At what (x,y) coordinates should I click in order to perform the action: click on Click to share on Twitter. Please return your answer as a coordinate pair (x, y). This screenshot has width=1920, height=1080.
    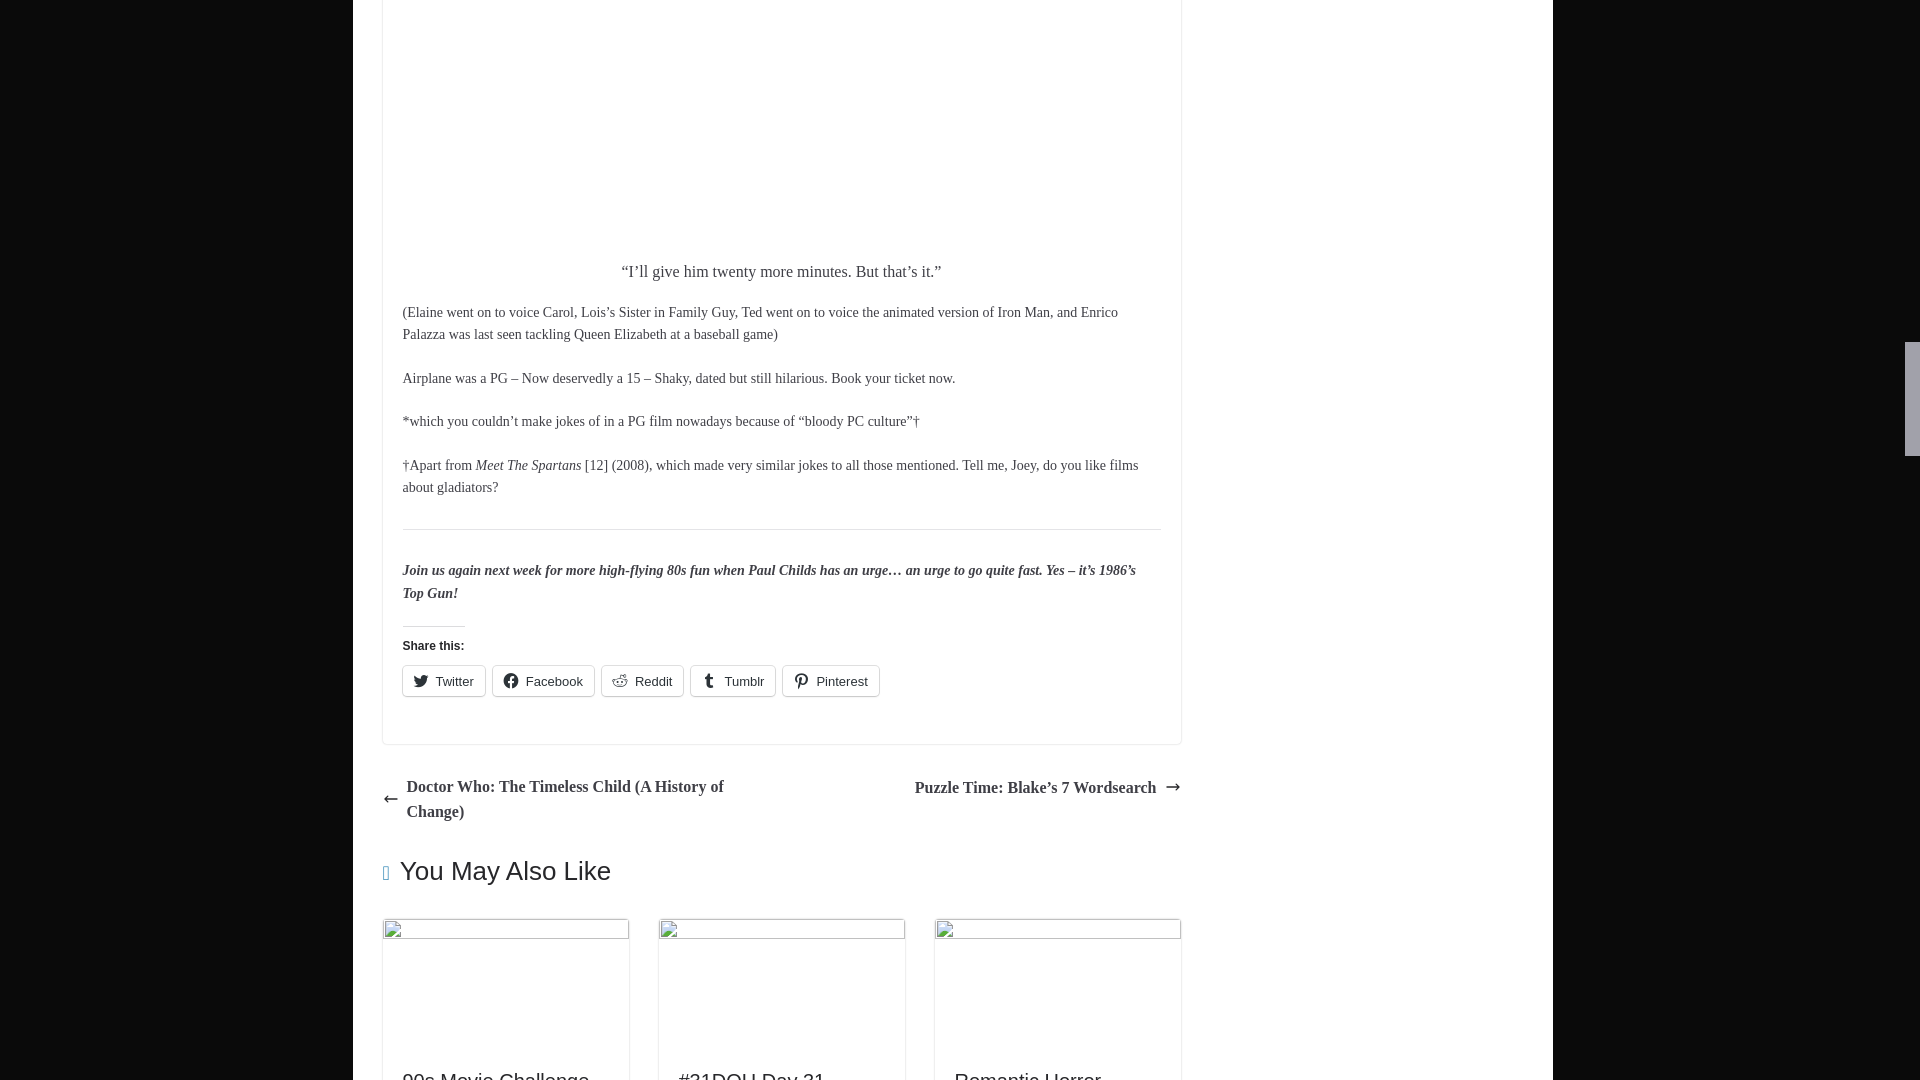
    Looking at the image, I should click on (442, 680).